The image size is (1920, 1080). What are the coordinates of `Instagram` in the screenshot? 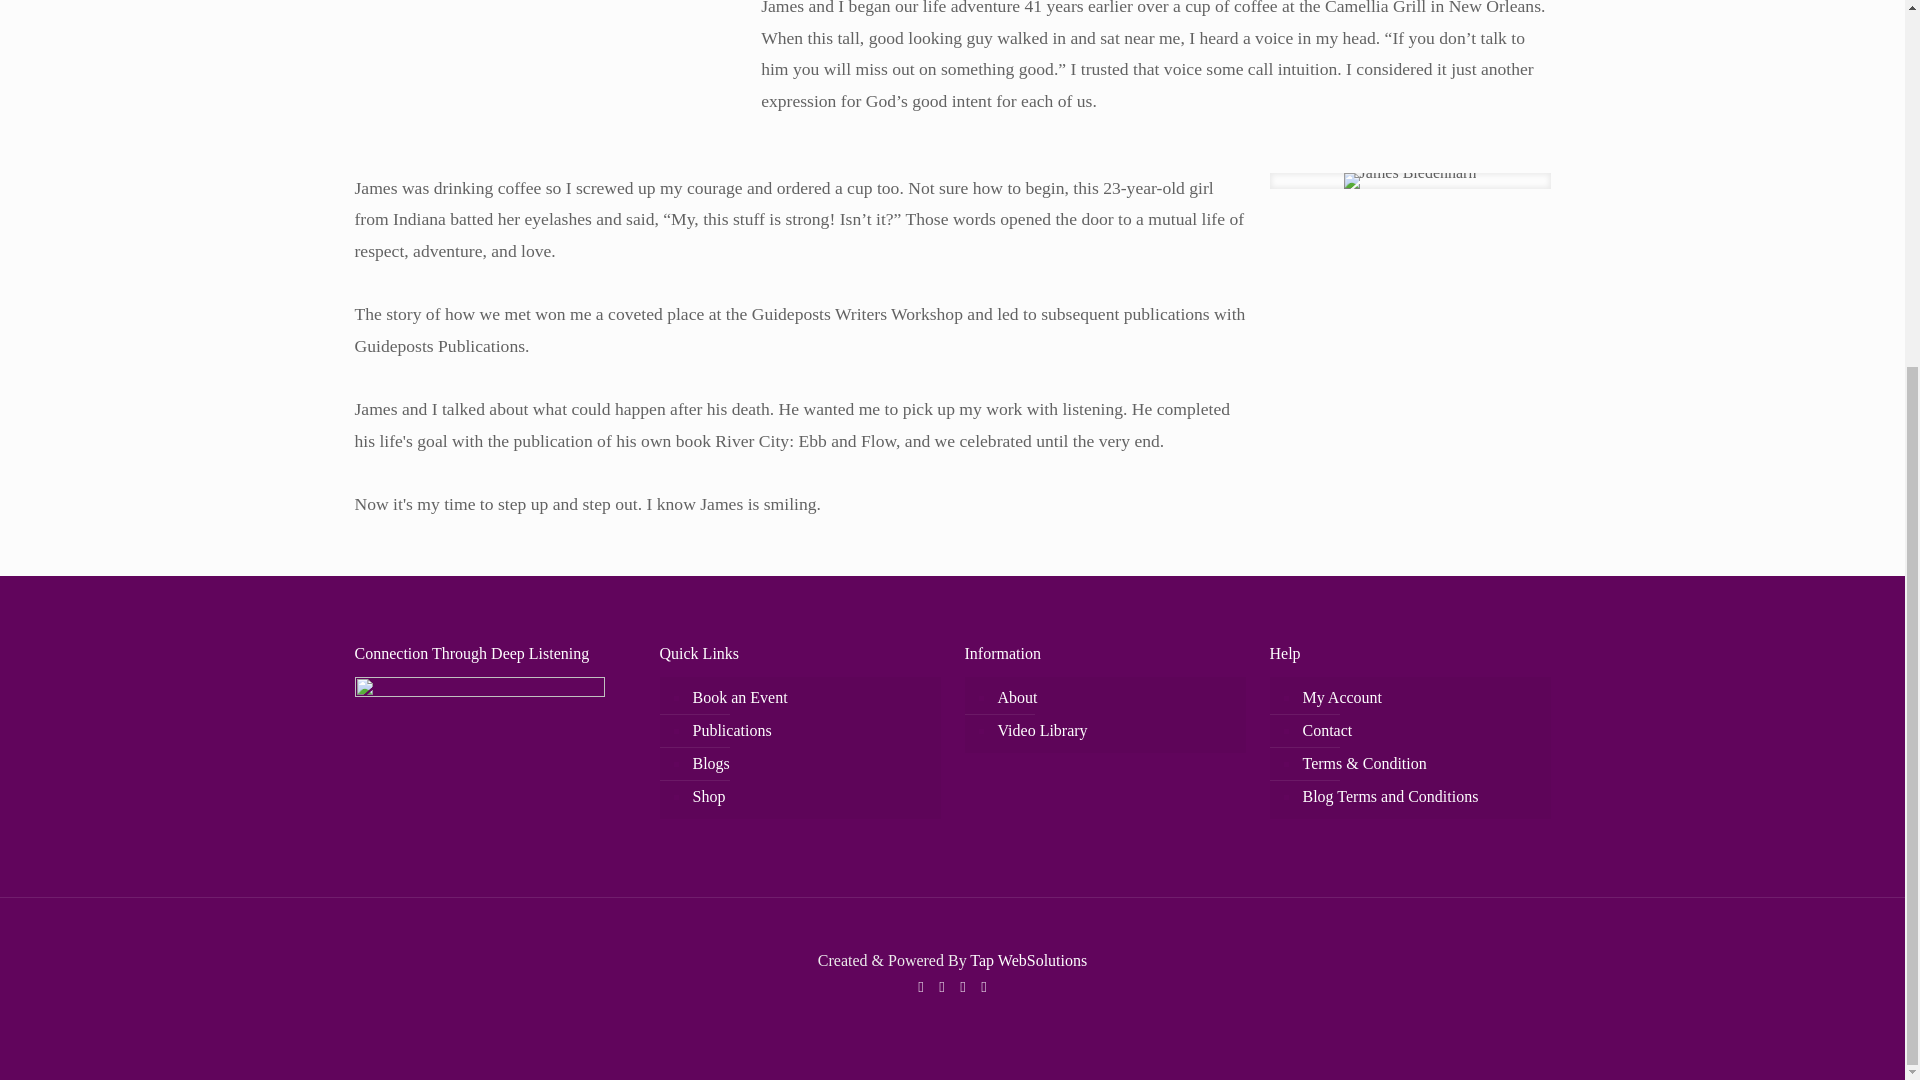 It's located at (982, 986).